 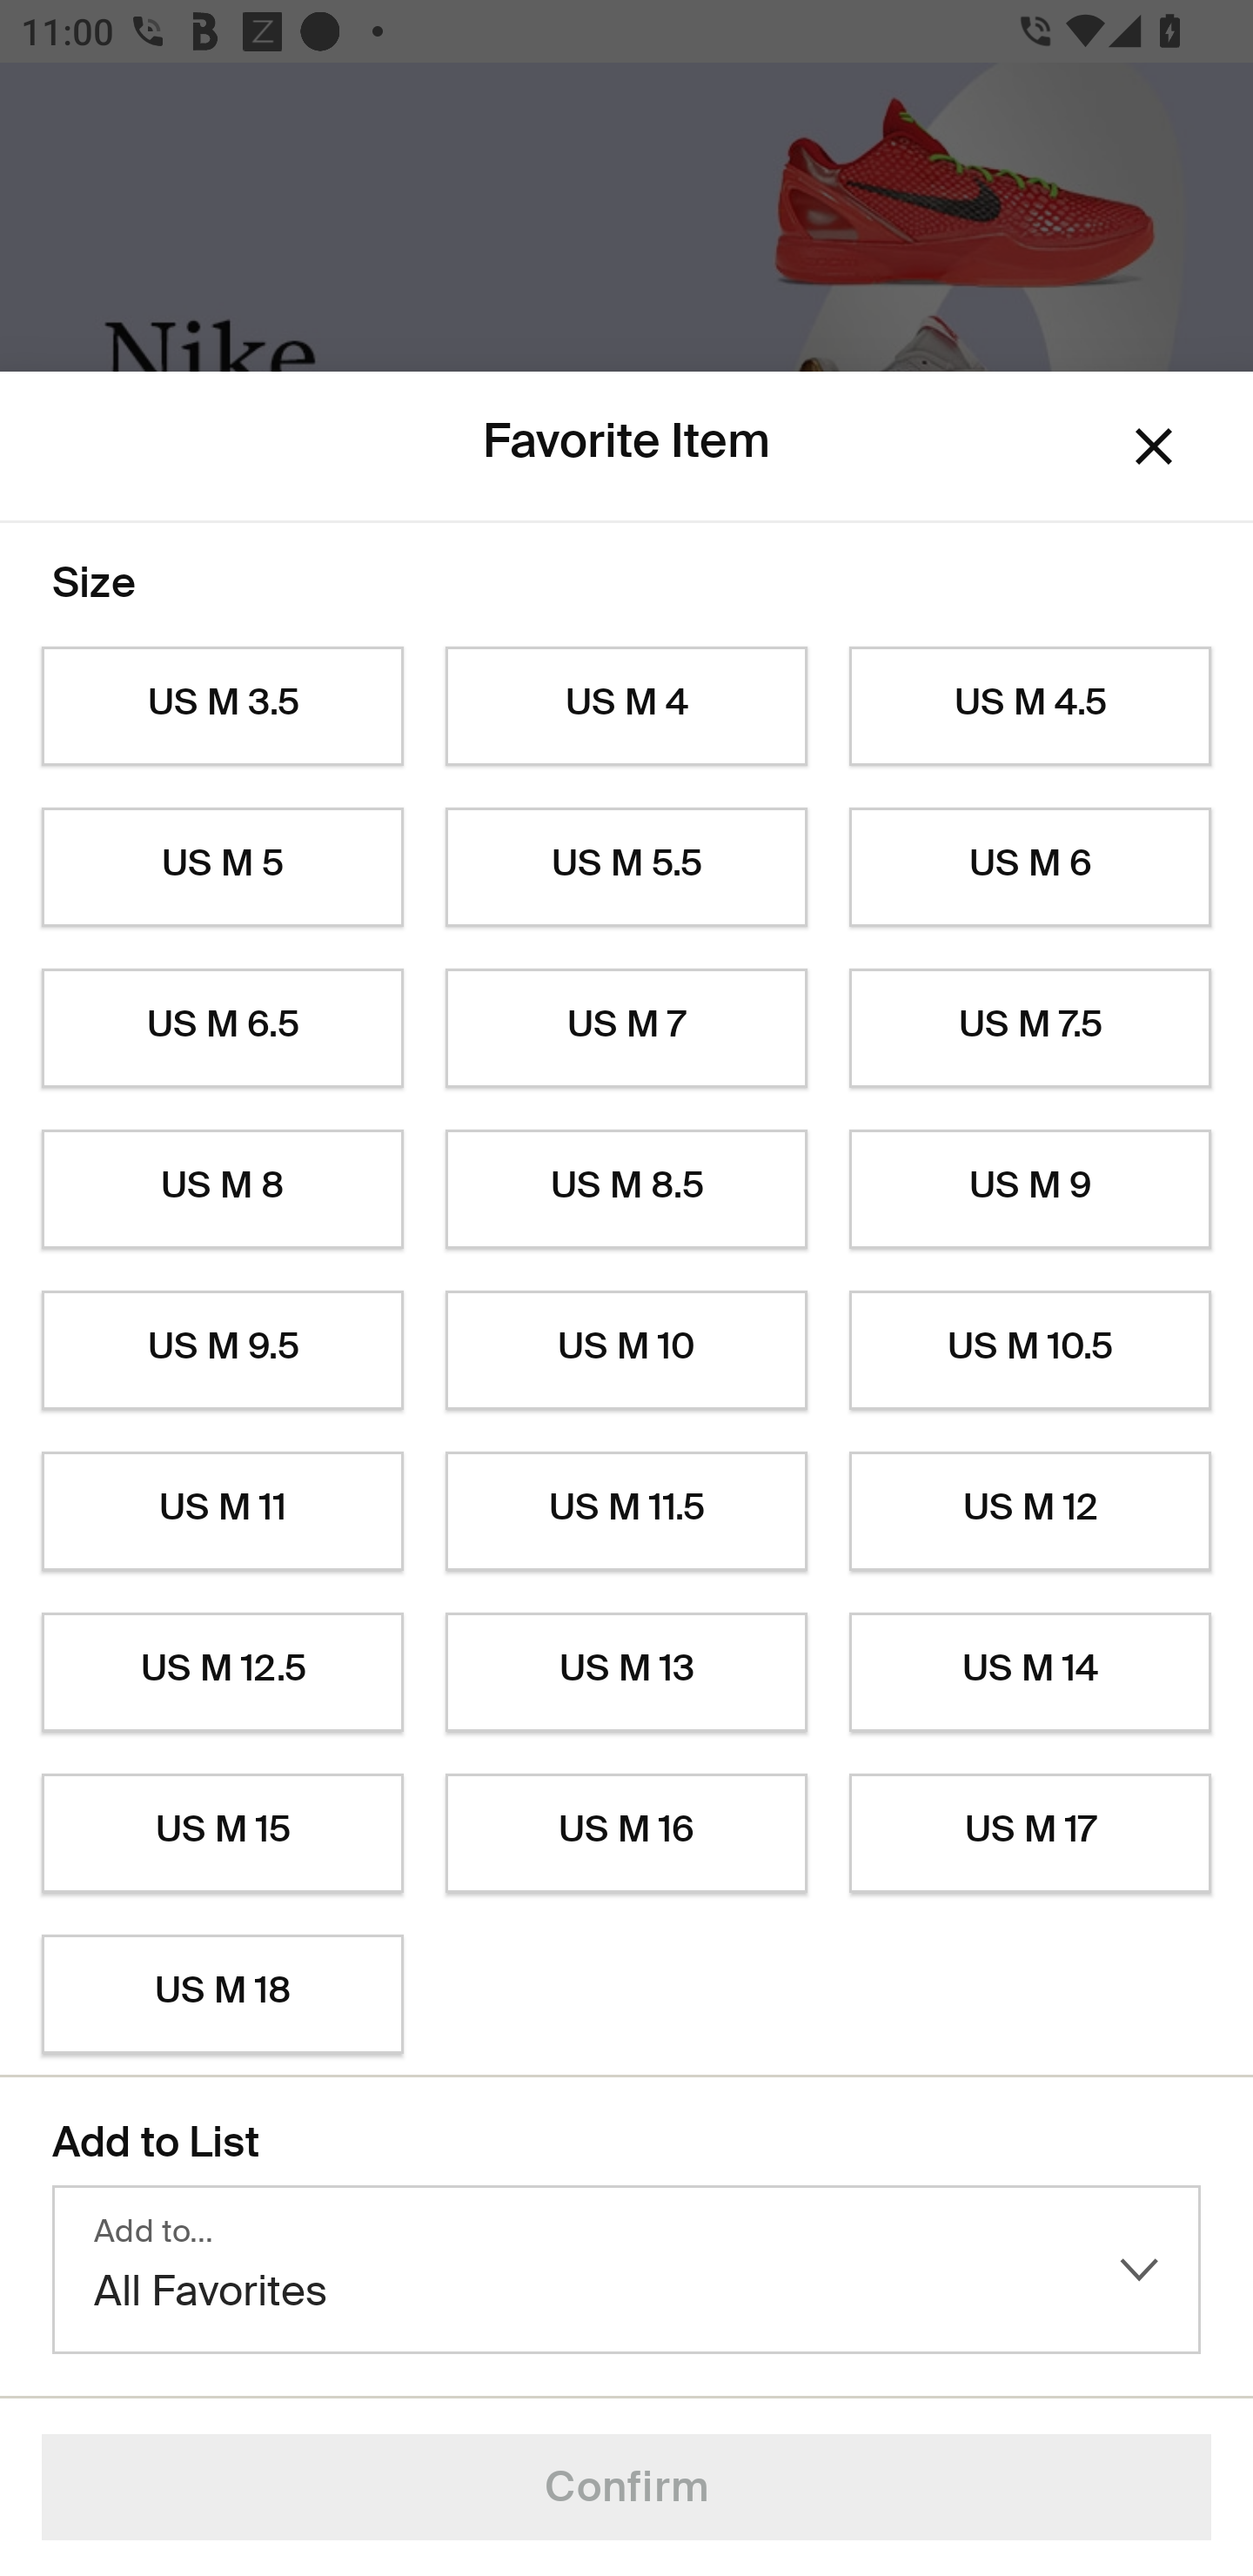 I want to click on US M 15, so click(x=222, y=1834).